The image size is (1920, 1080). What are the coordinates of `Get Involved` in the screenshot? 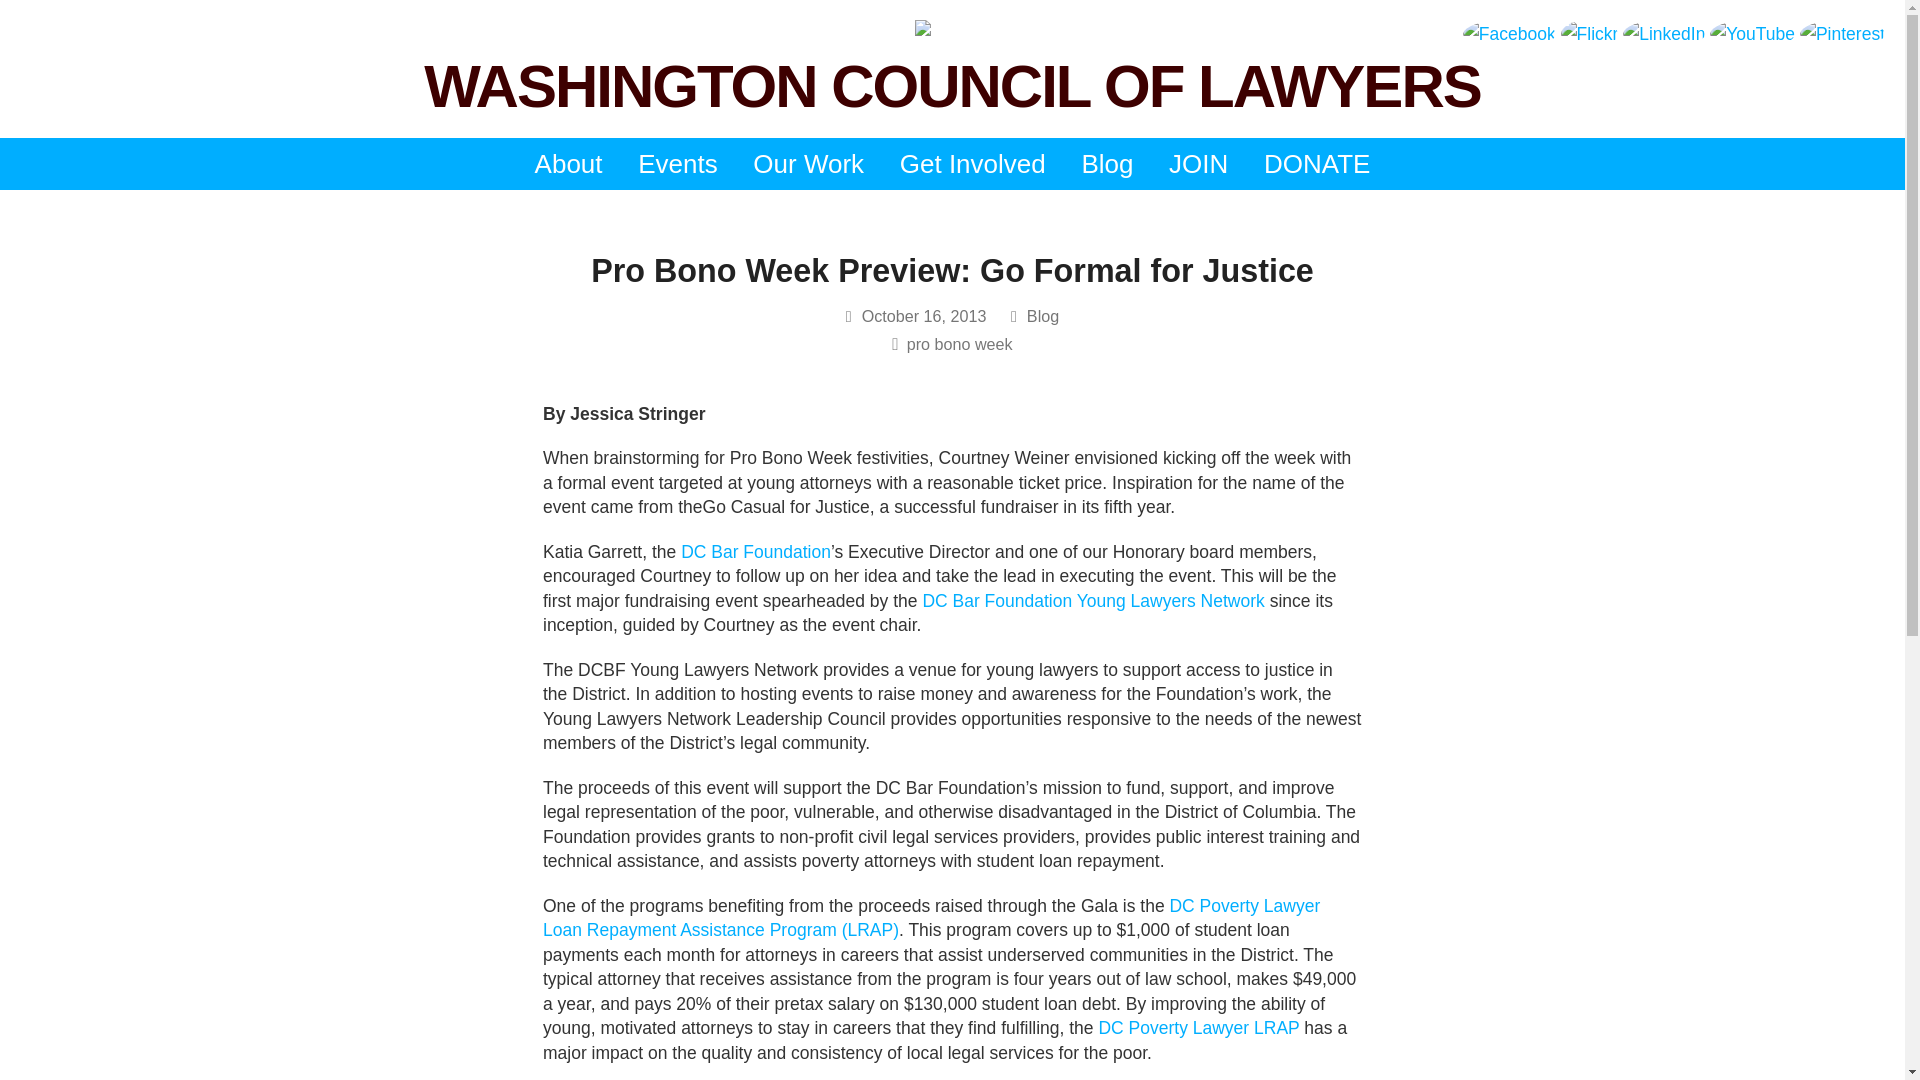 It's located at (972, 164).